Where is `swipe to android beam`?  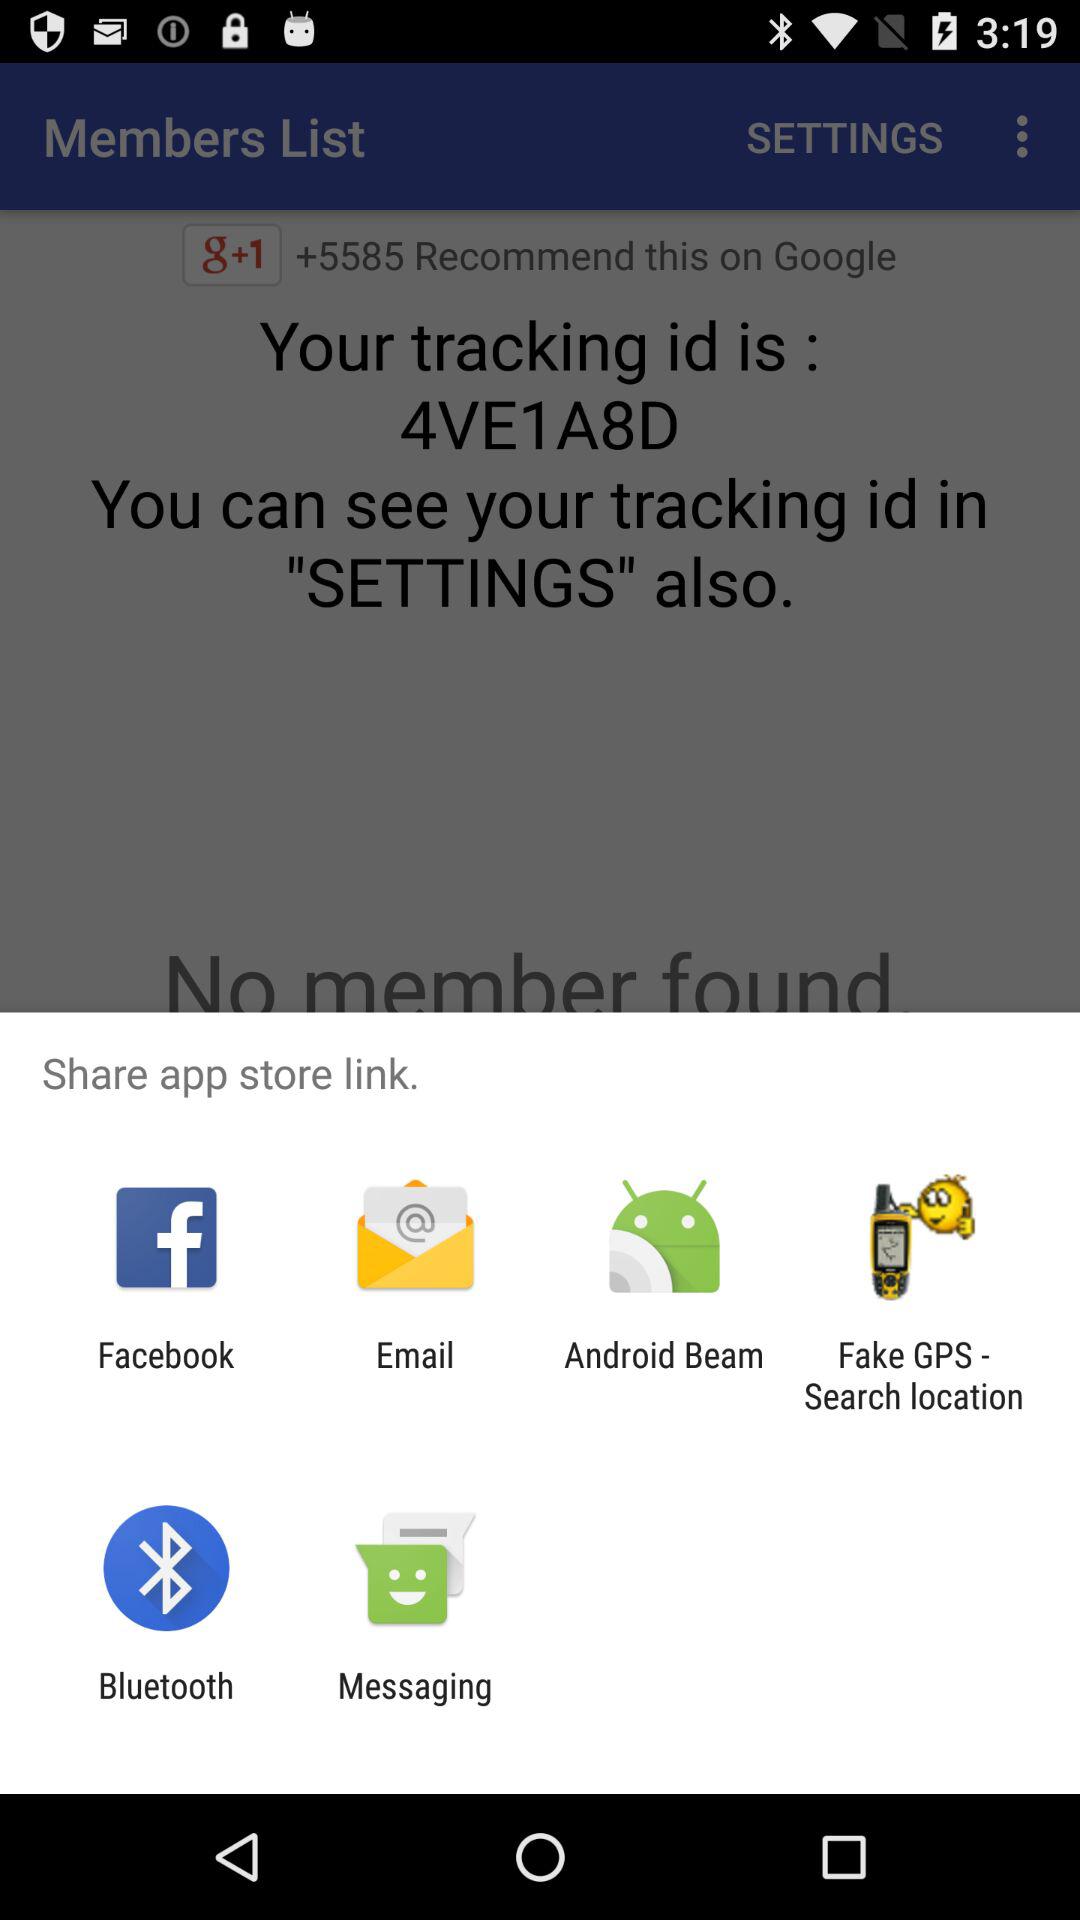 swipe to android beam is located at coordinates (664, 1375).